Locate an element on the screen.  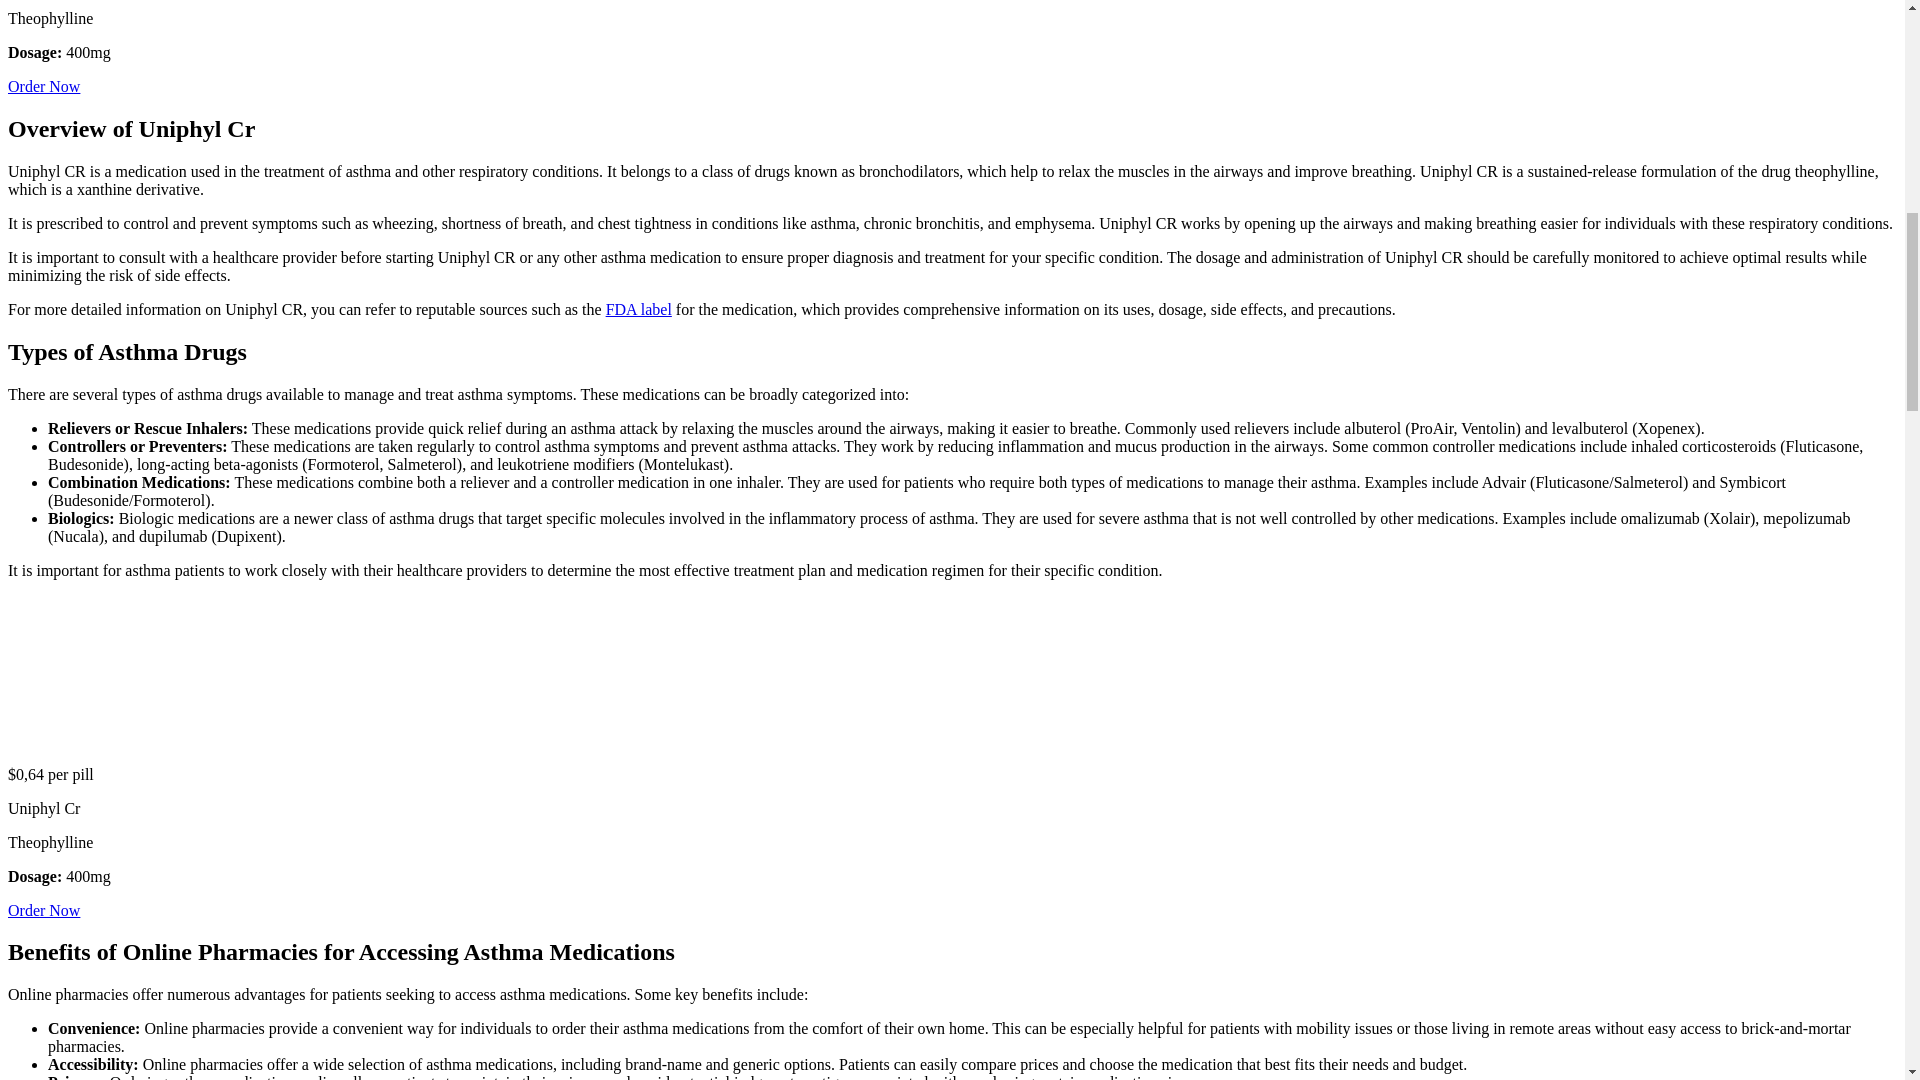
Order Now is located at coordinates (44, 910).